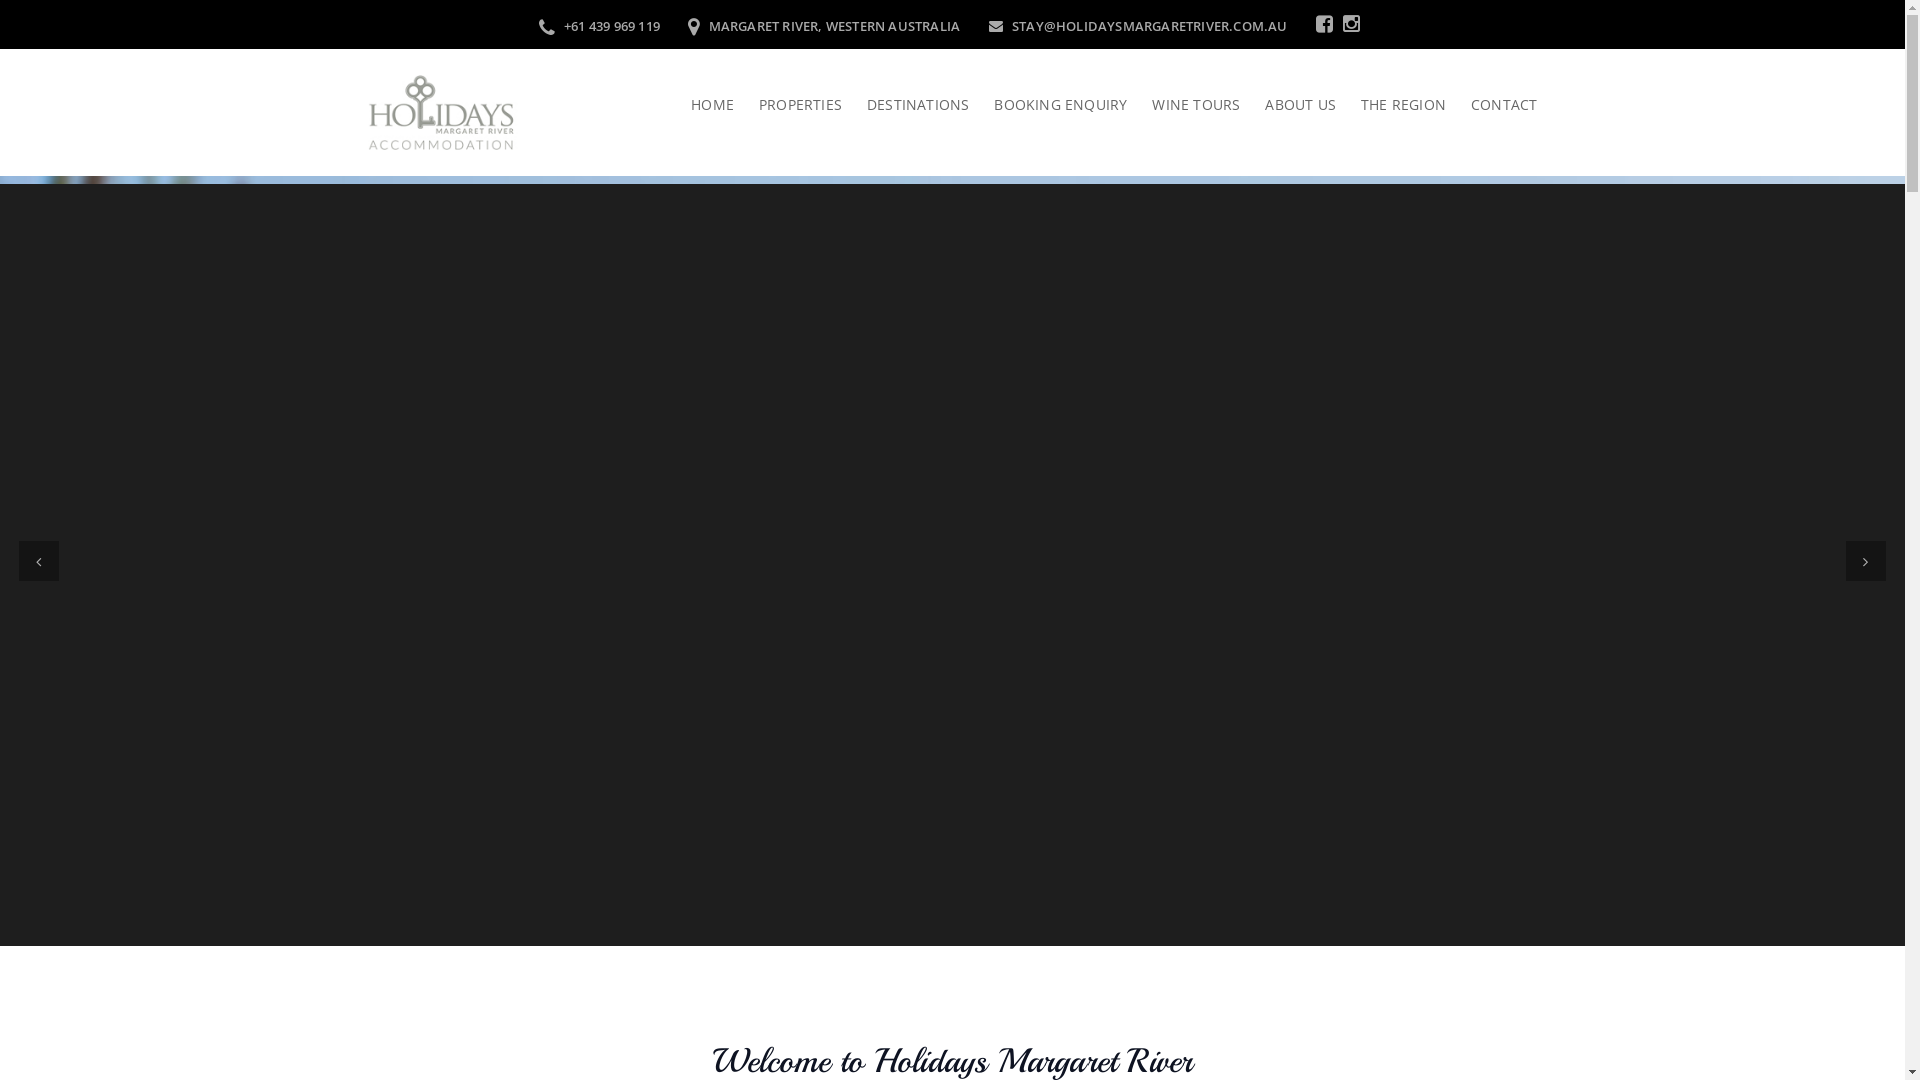 This screenshot has width=1920, height=1080. I want to click on DESTINATIONS, so click(905, 105).